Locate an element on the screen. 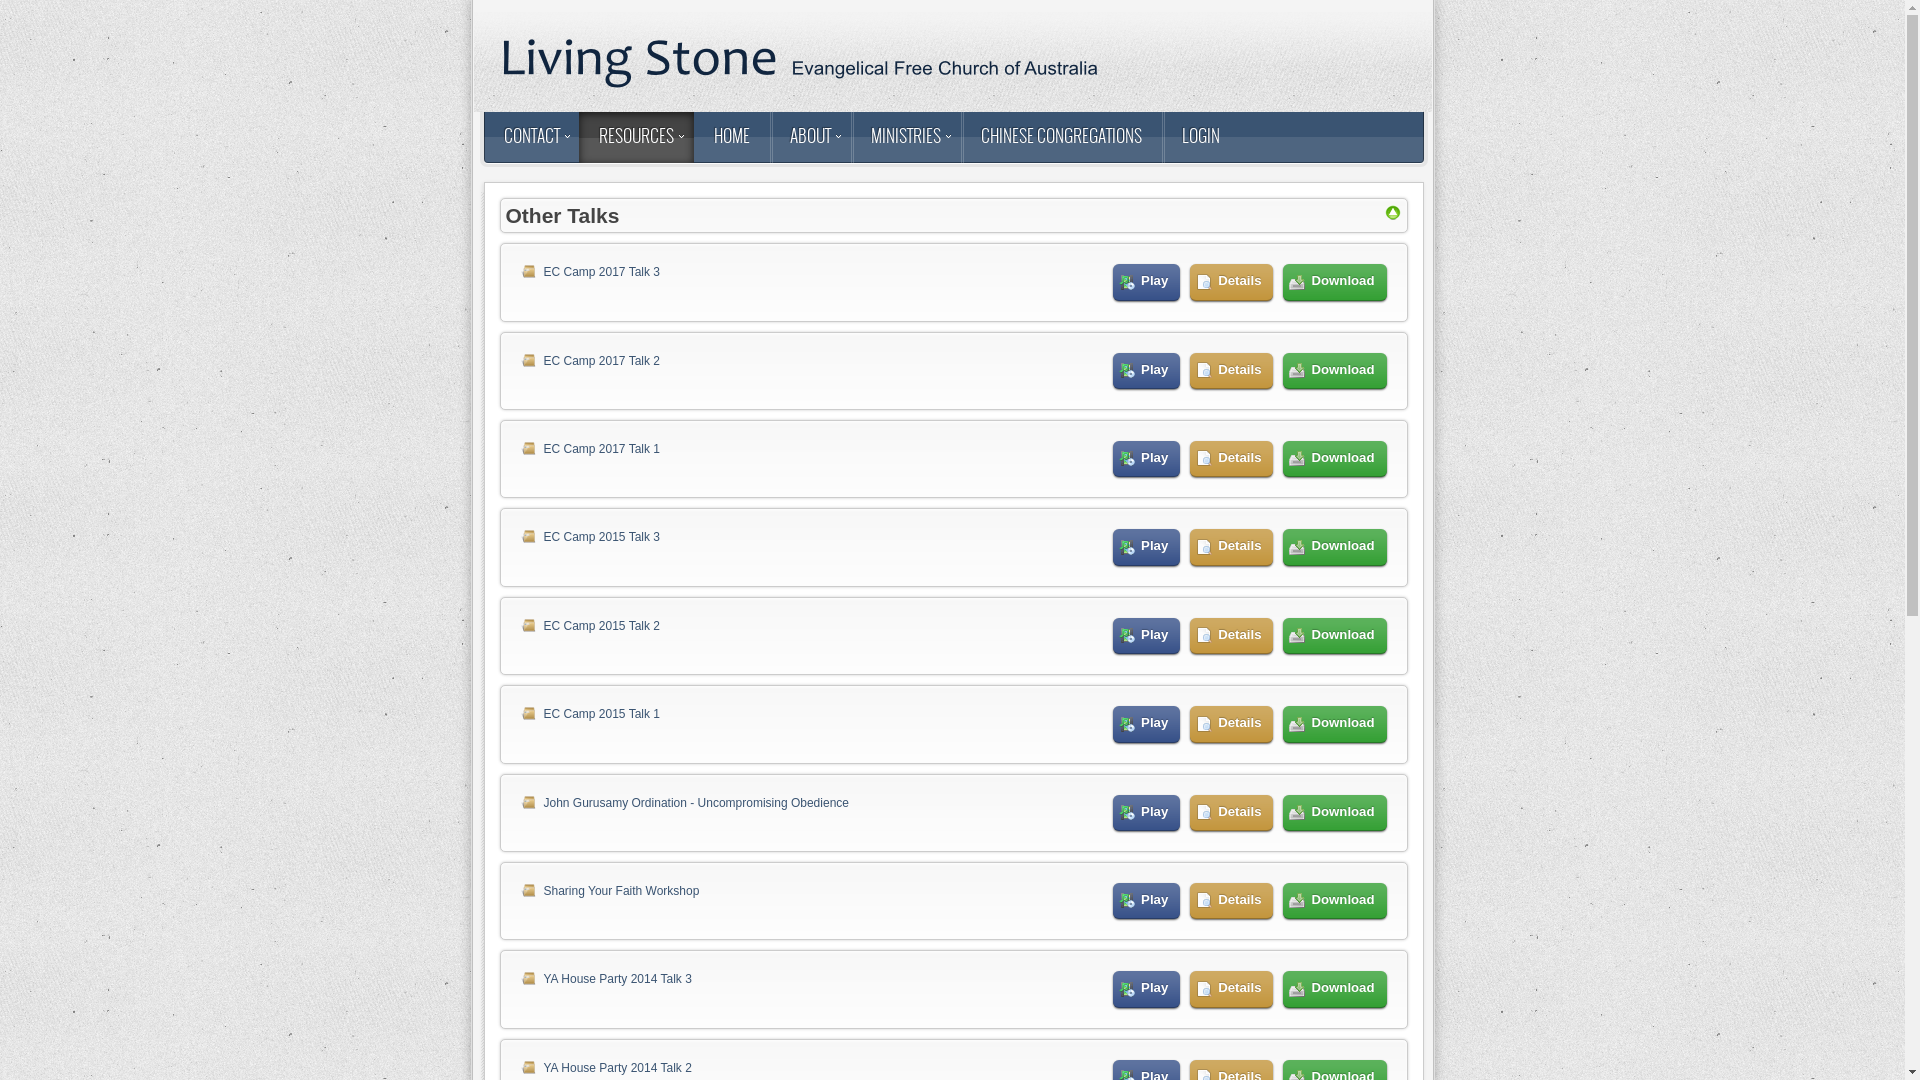 The width and height of the screenshot is (1920, 1080). Details is located at coordinates (1232, 282).